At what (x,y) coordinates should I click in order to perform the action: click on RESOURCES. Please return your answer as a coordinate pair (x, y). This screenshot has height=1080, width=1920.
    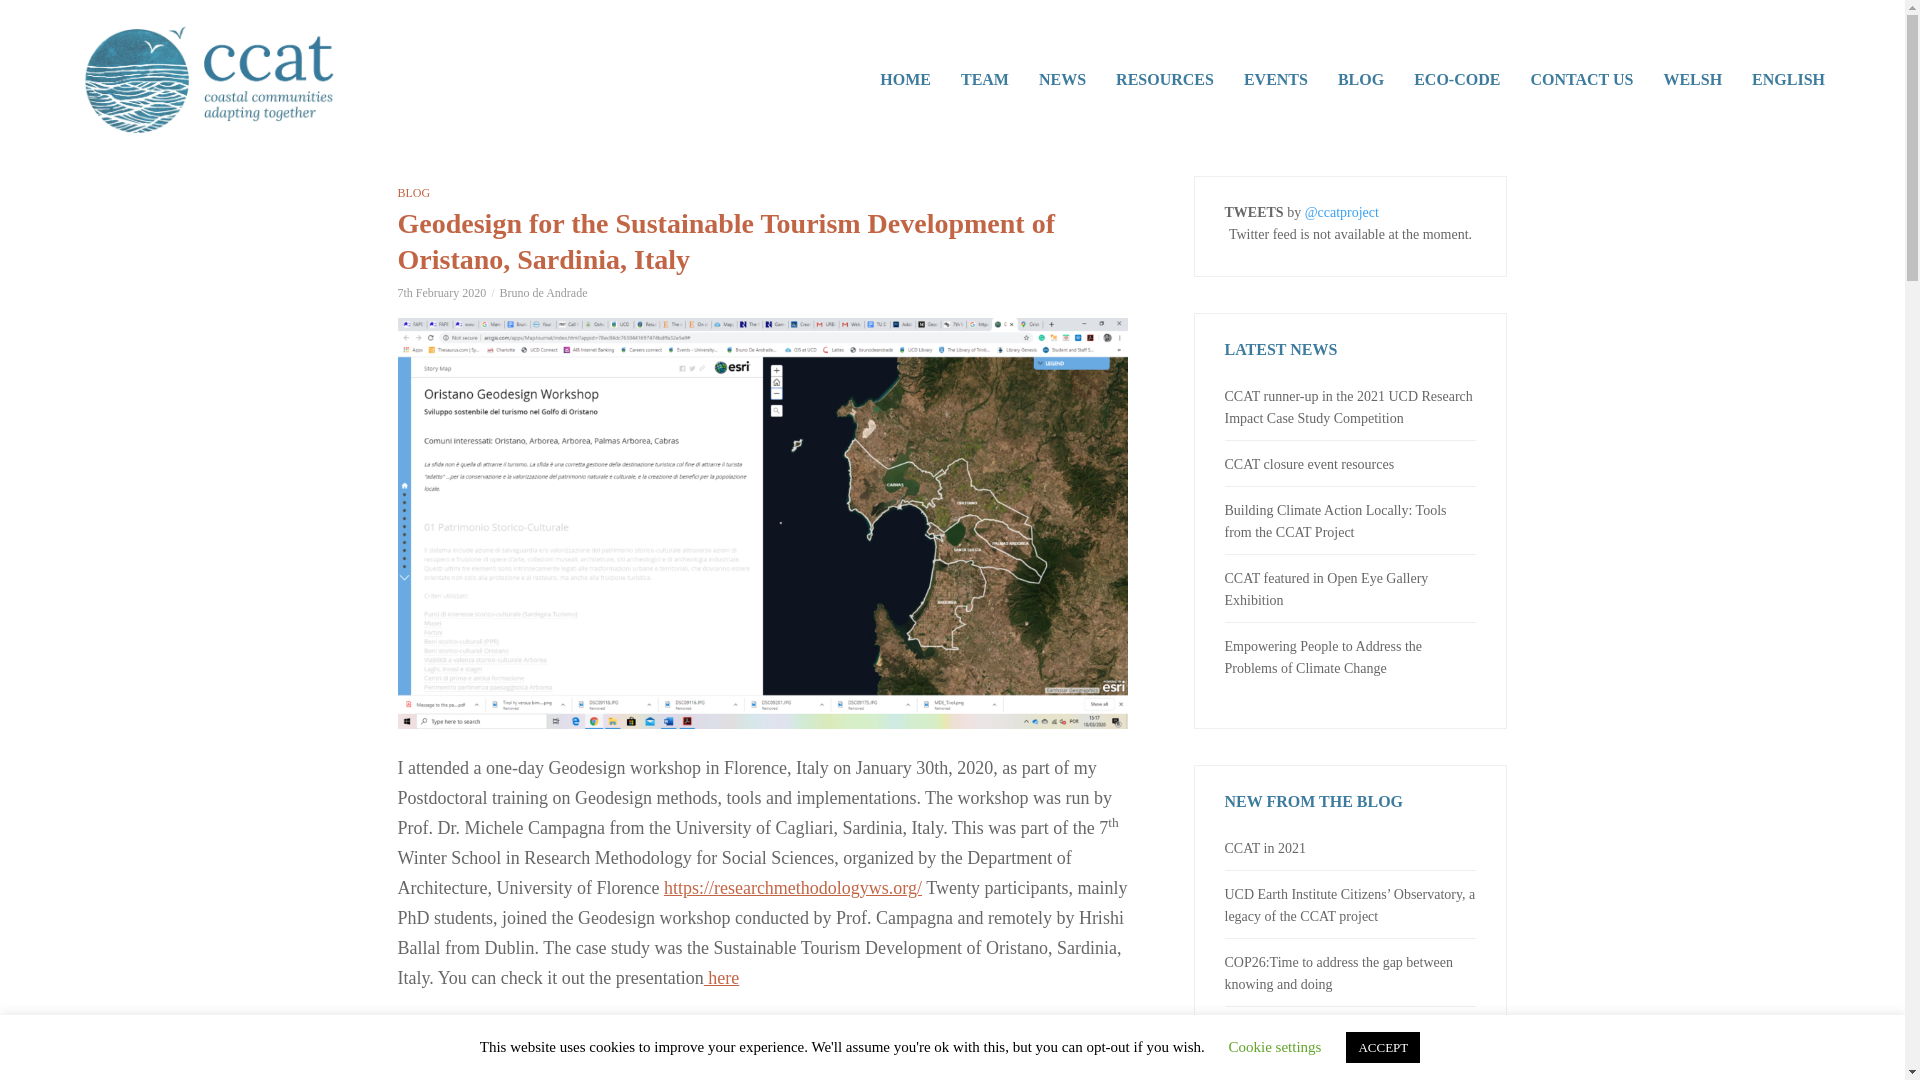
    Looking at the image, I should click on (1164, 80).